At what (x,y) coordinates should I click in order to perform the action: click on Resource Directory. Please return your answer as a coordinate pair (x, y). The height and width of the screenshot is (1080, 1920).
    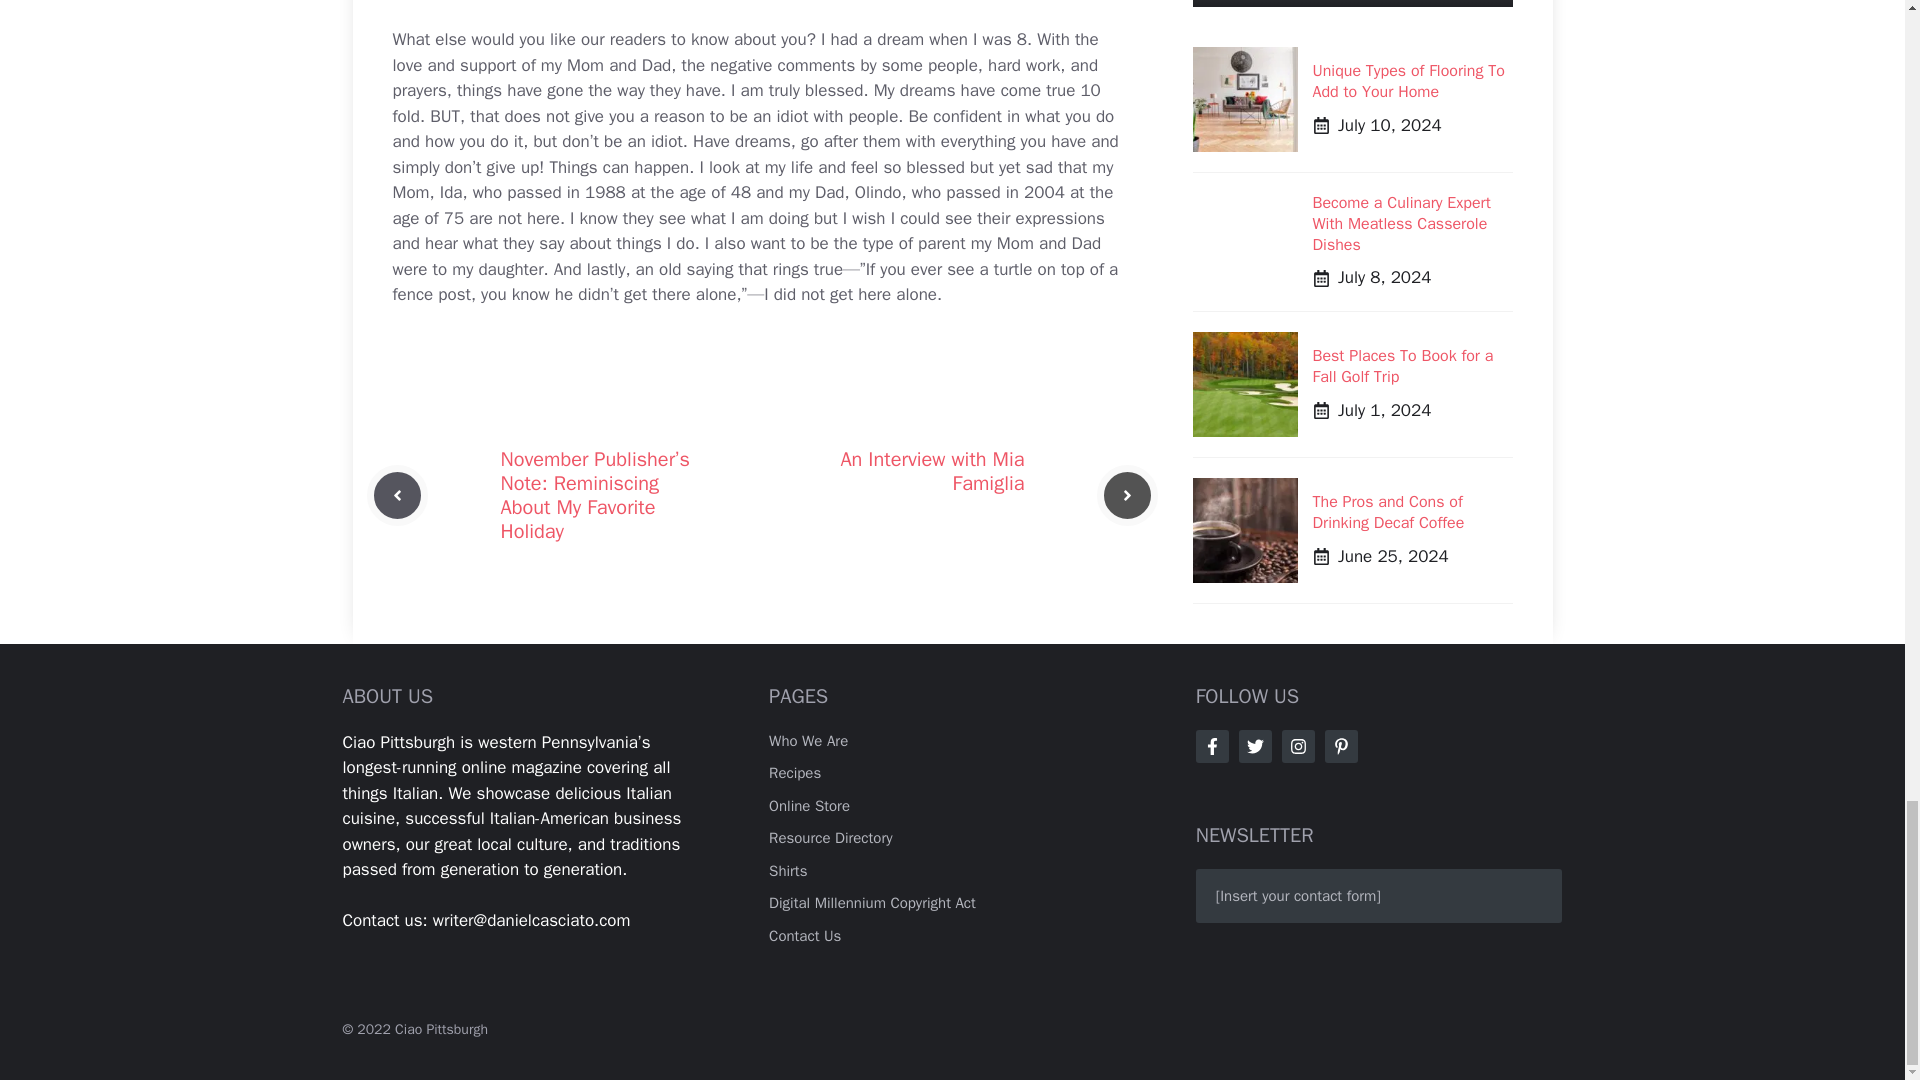
    Looking at the image, I should click on (830, 838).